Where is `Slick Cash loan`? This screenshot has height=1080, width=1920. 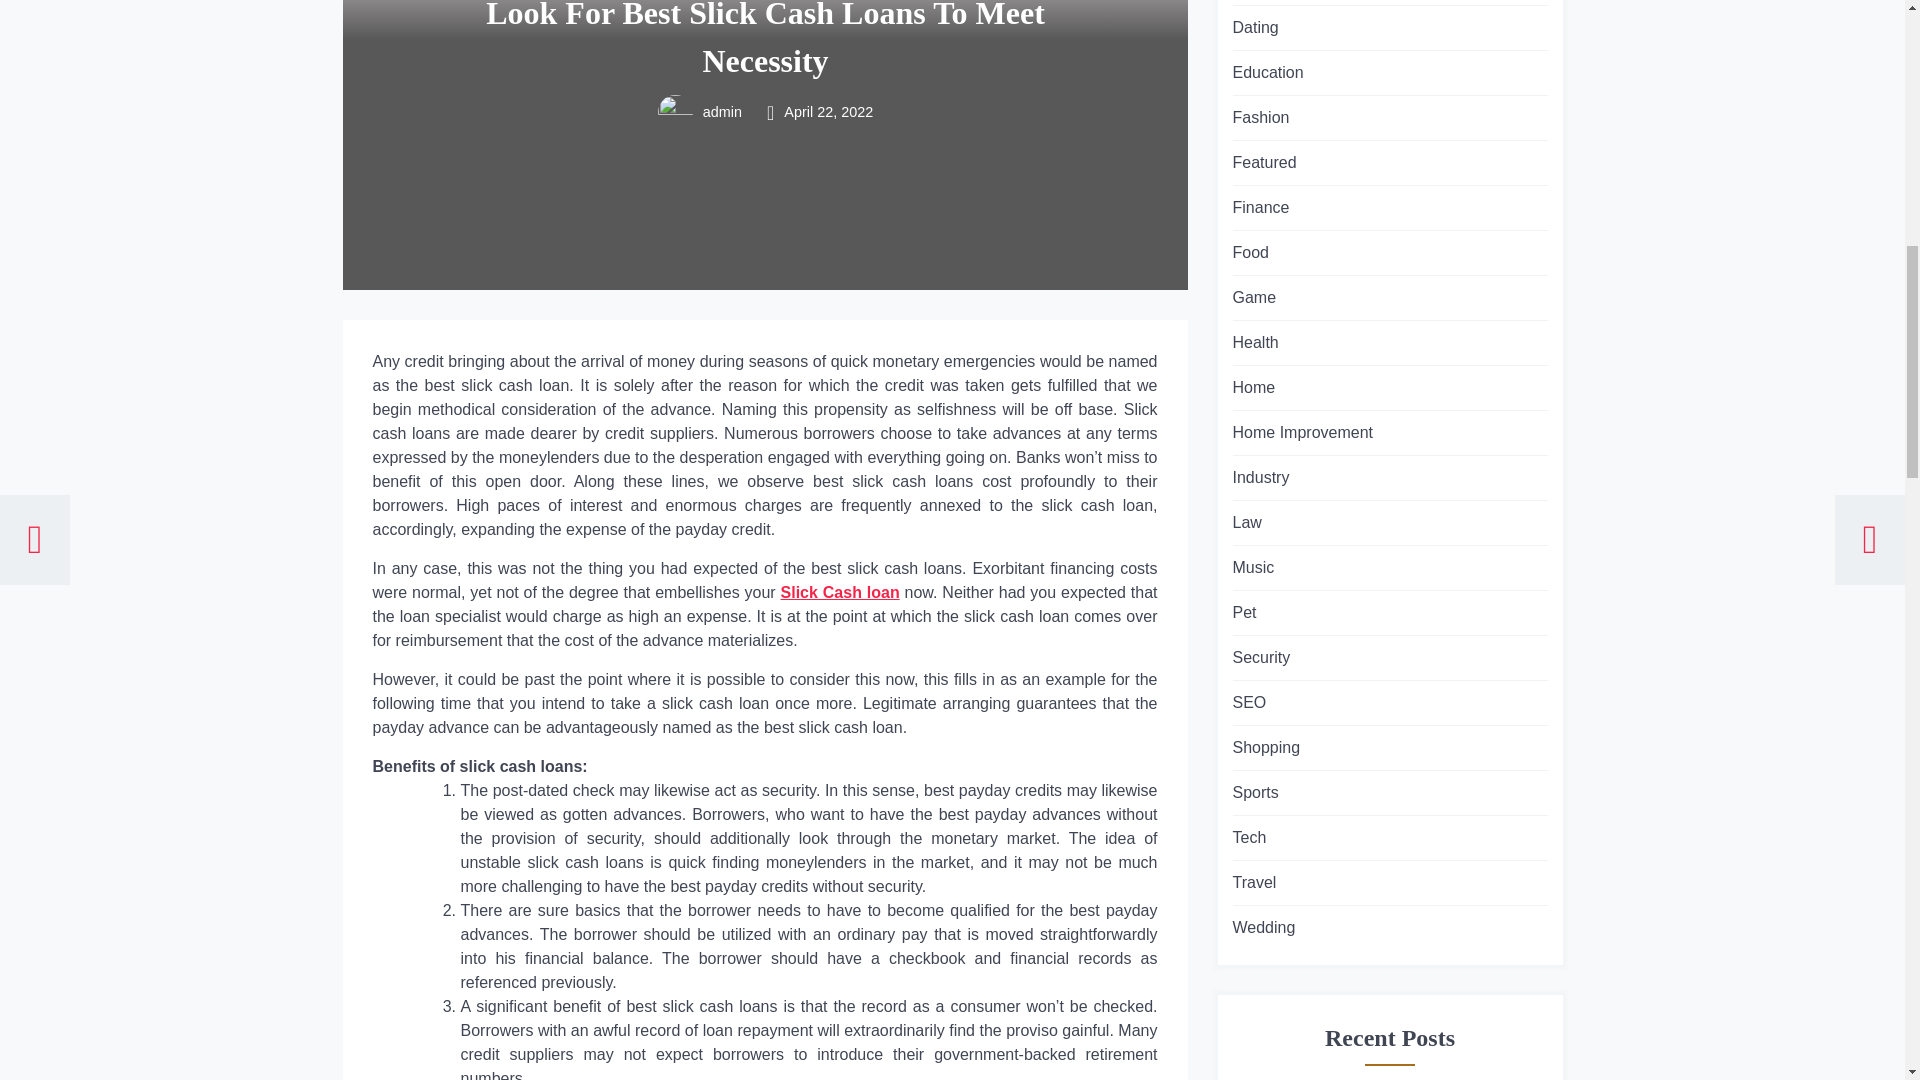 Slick Cash loan is located at coordinates (840, 592).